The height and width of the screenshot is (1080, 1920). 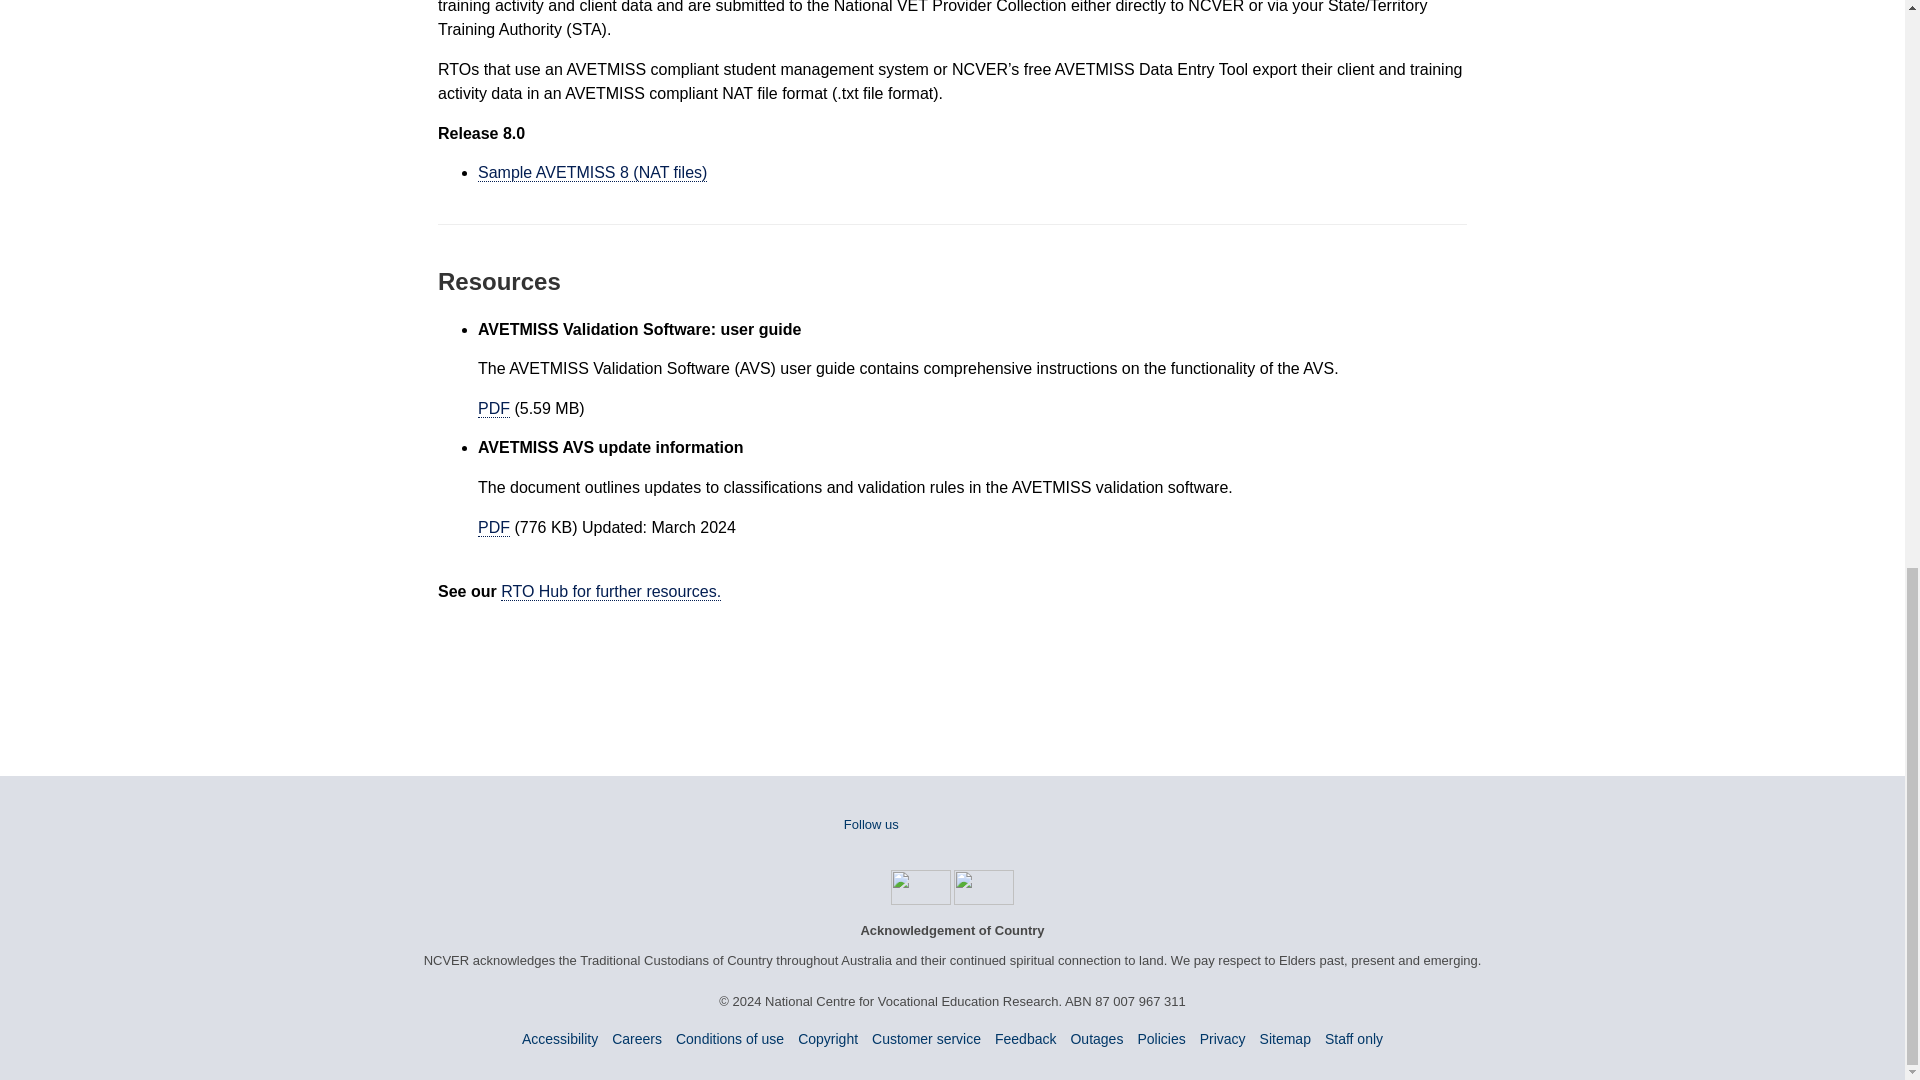 I want to click on Careers, so click(x=637, y=1038).